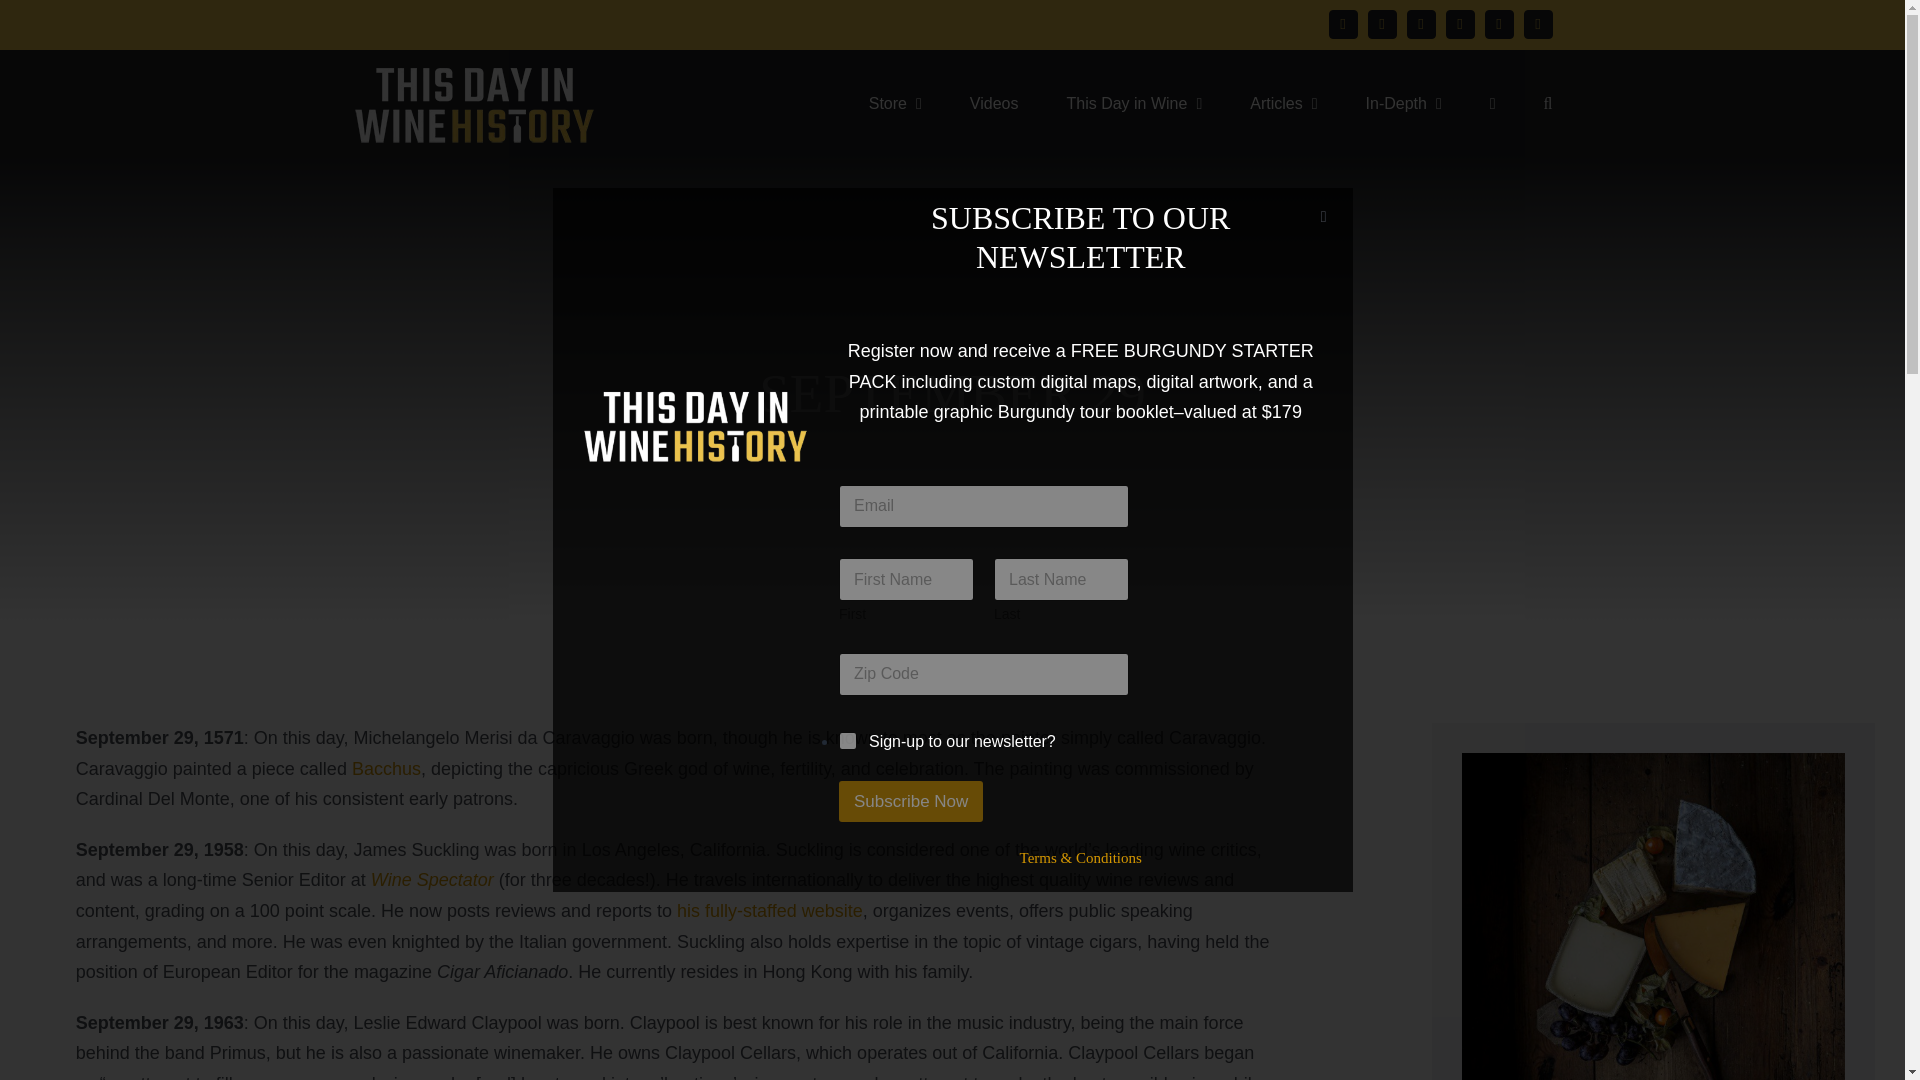 Image resolution: width=1920 pixels, height=1080 pixels. Describe the element at coordinates (848, 742) in the screenshot. I see `1` at that location.